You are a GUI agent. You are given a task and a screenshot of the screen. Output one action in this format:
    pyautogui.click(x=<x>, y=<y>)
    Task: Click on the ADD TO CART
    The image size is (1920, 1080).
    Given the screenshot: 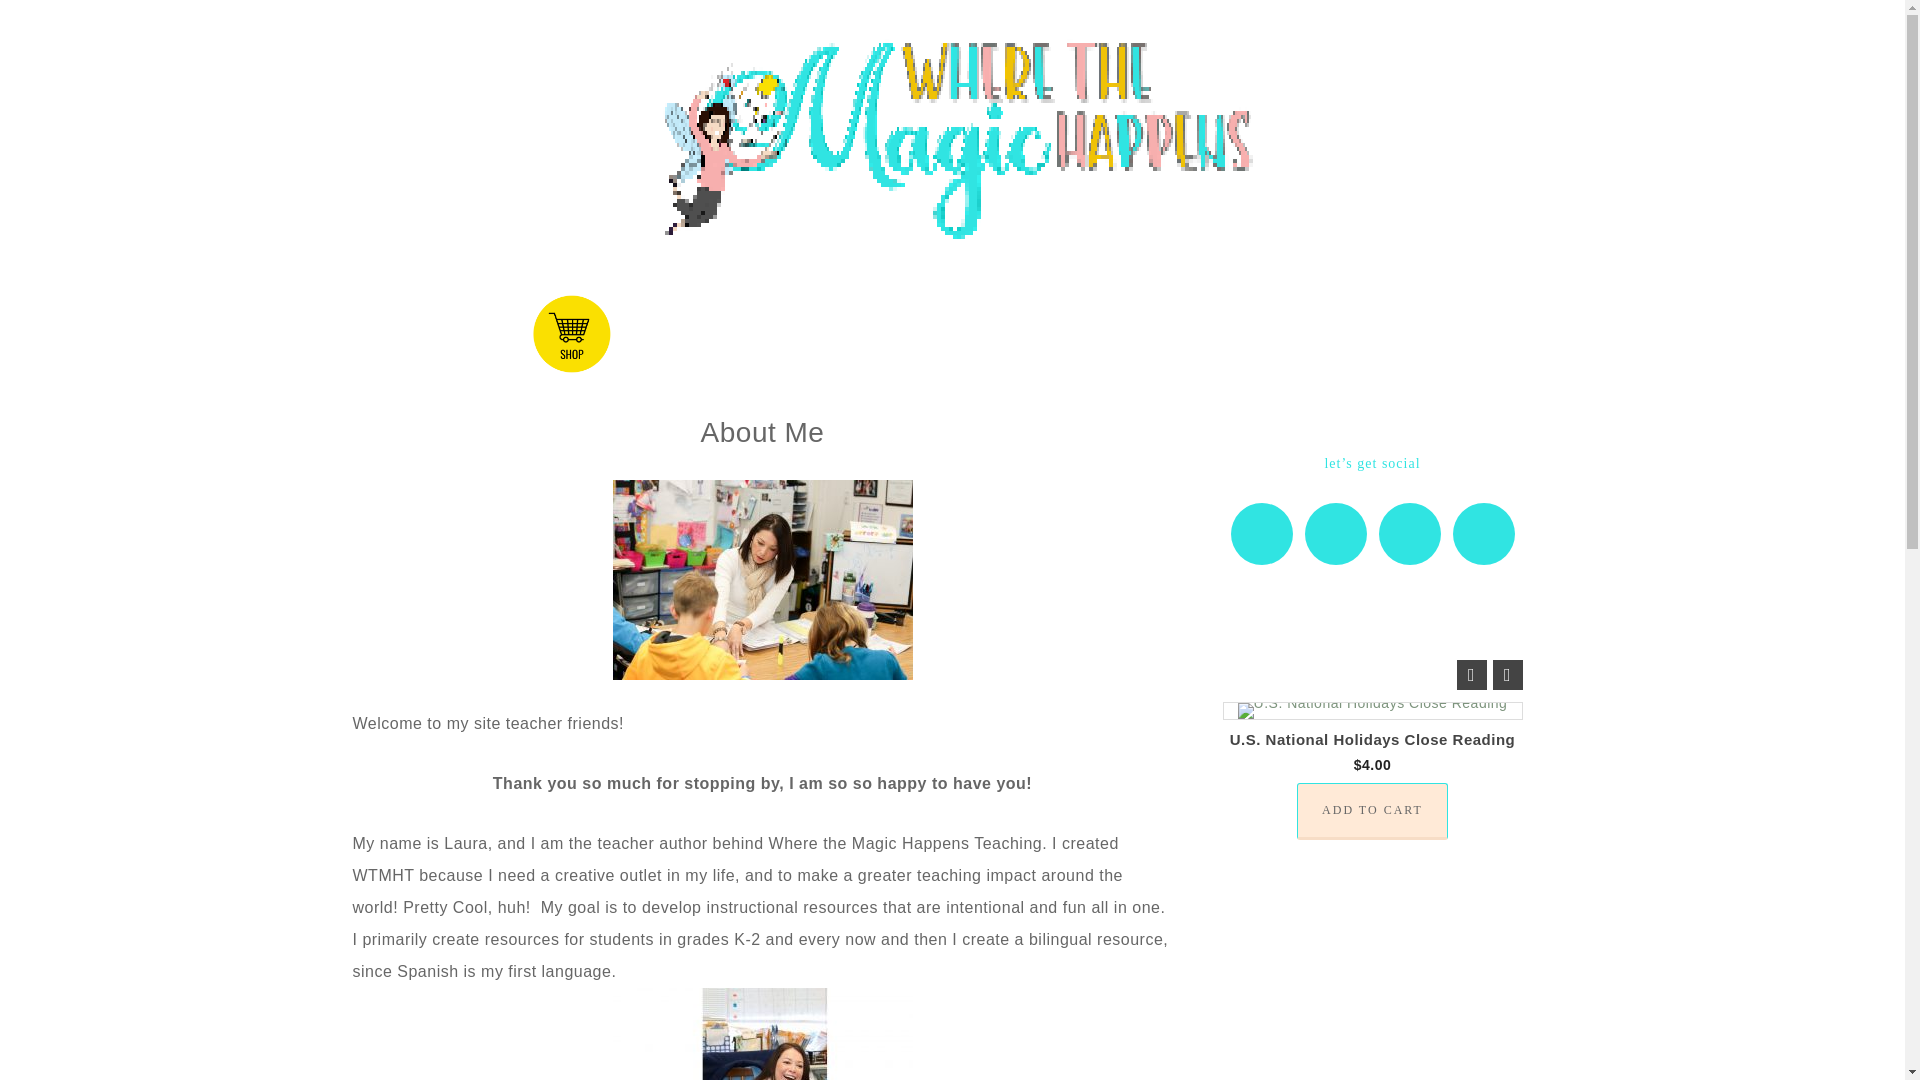 What is the action you would take?
    pyautogui.click(x=1372, y=812)
    